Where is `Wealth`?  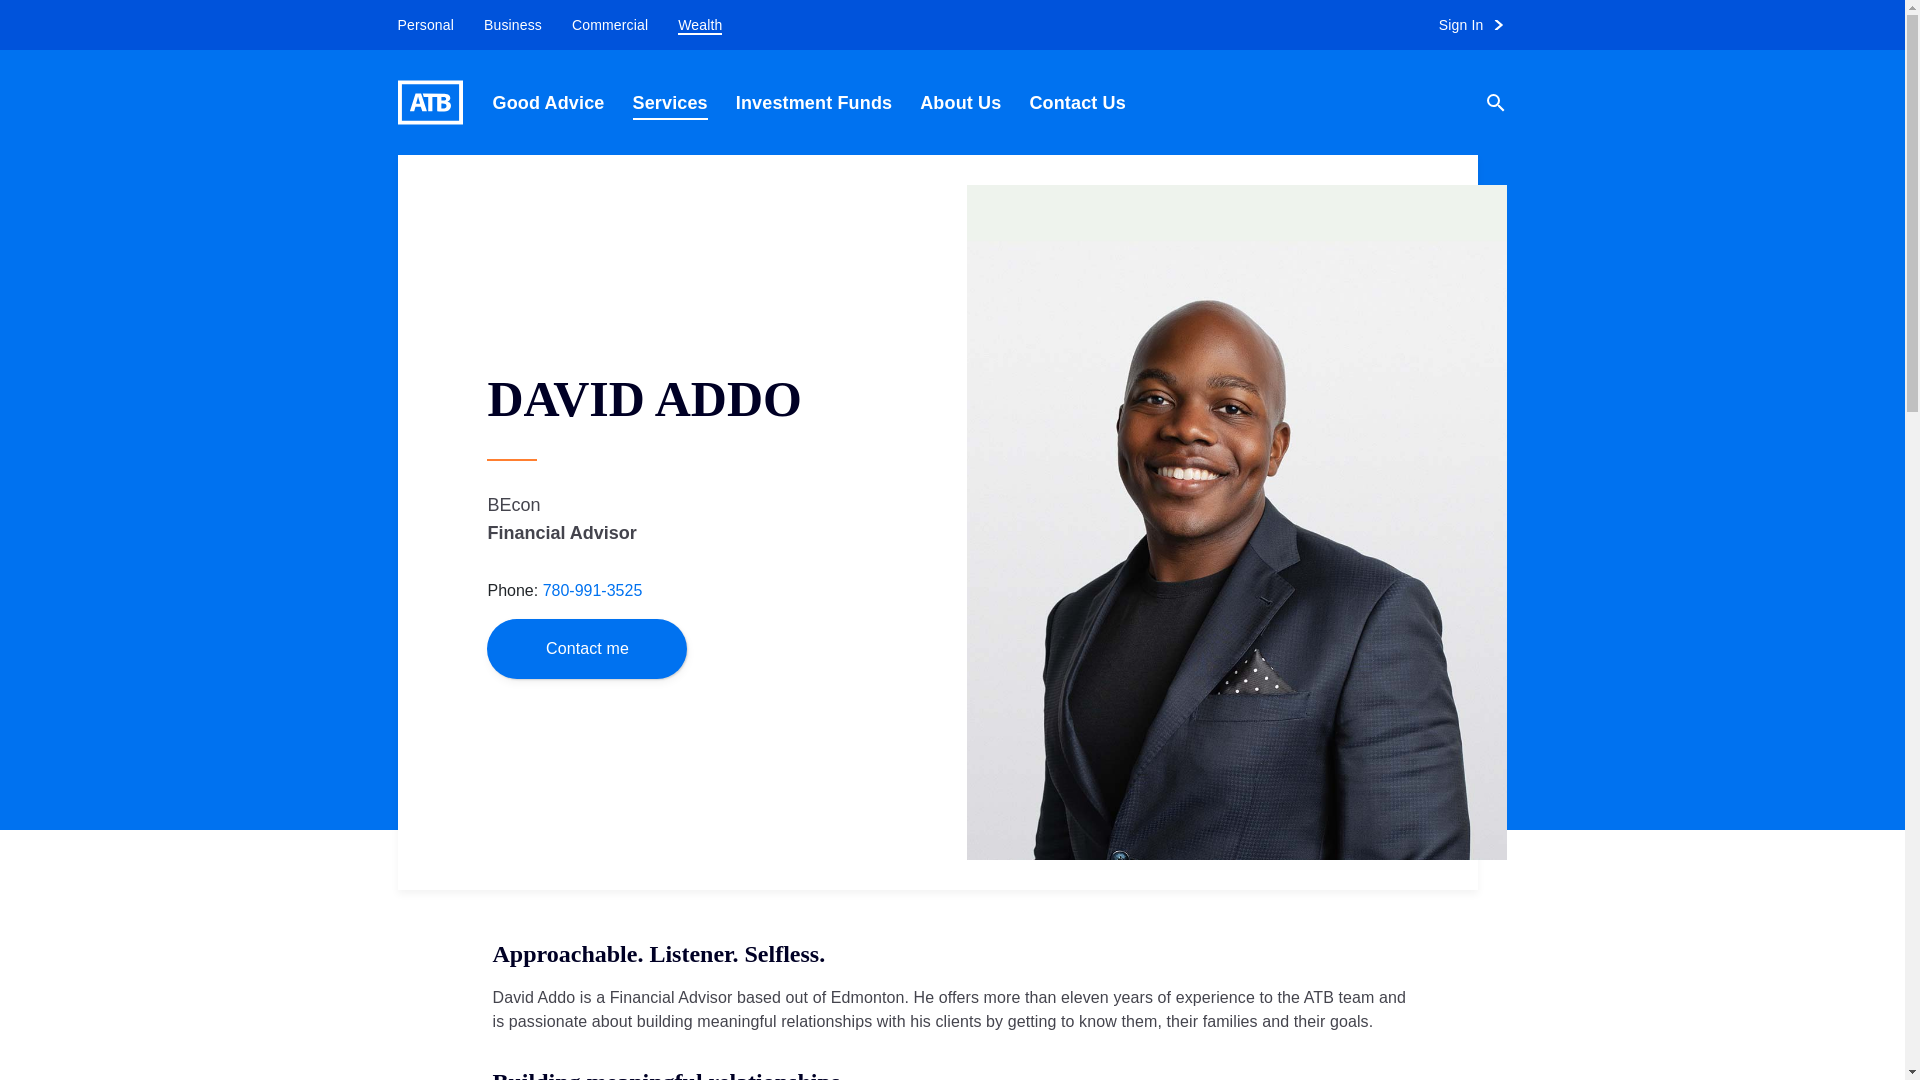 Wealth is located at coordinates (700, 25).